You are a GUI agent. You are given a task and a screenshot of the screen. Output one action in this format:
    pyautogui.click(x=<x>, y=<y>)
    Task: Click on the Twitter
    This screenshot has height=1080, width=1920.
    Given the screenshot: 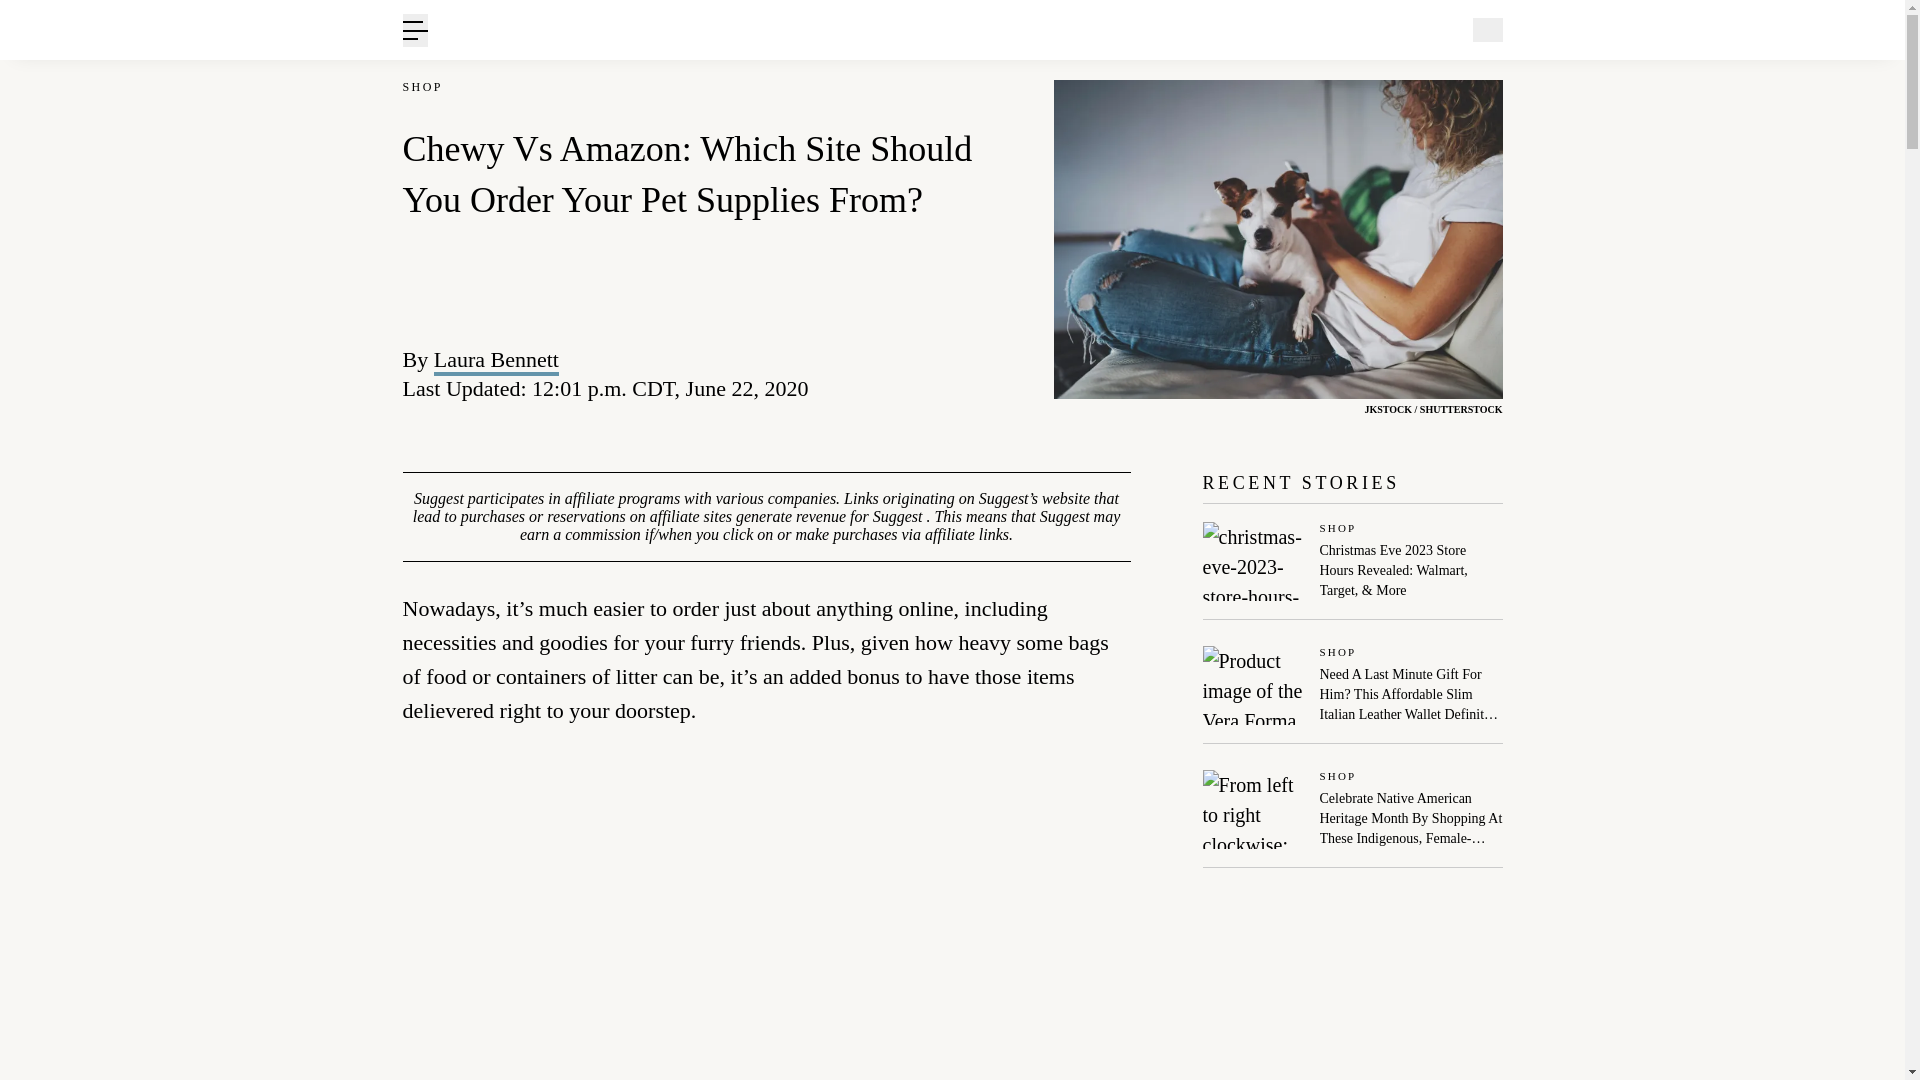 What is the action you would take?
    pyautogui.click(x=984, y=373)
    